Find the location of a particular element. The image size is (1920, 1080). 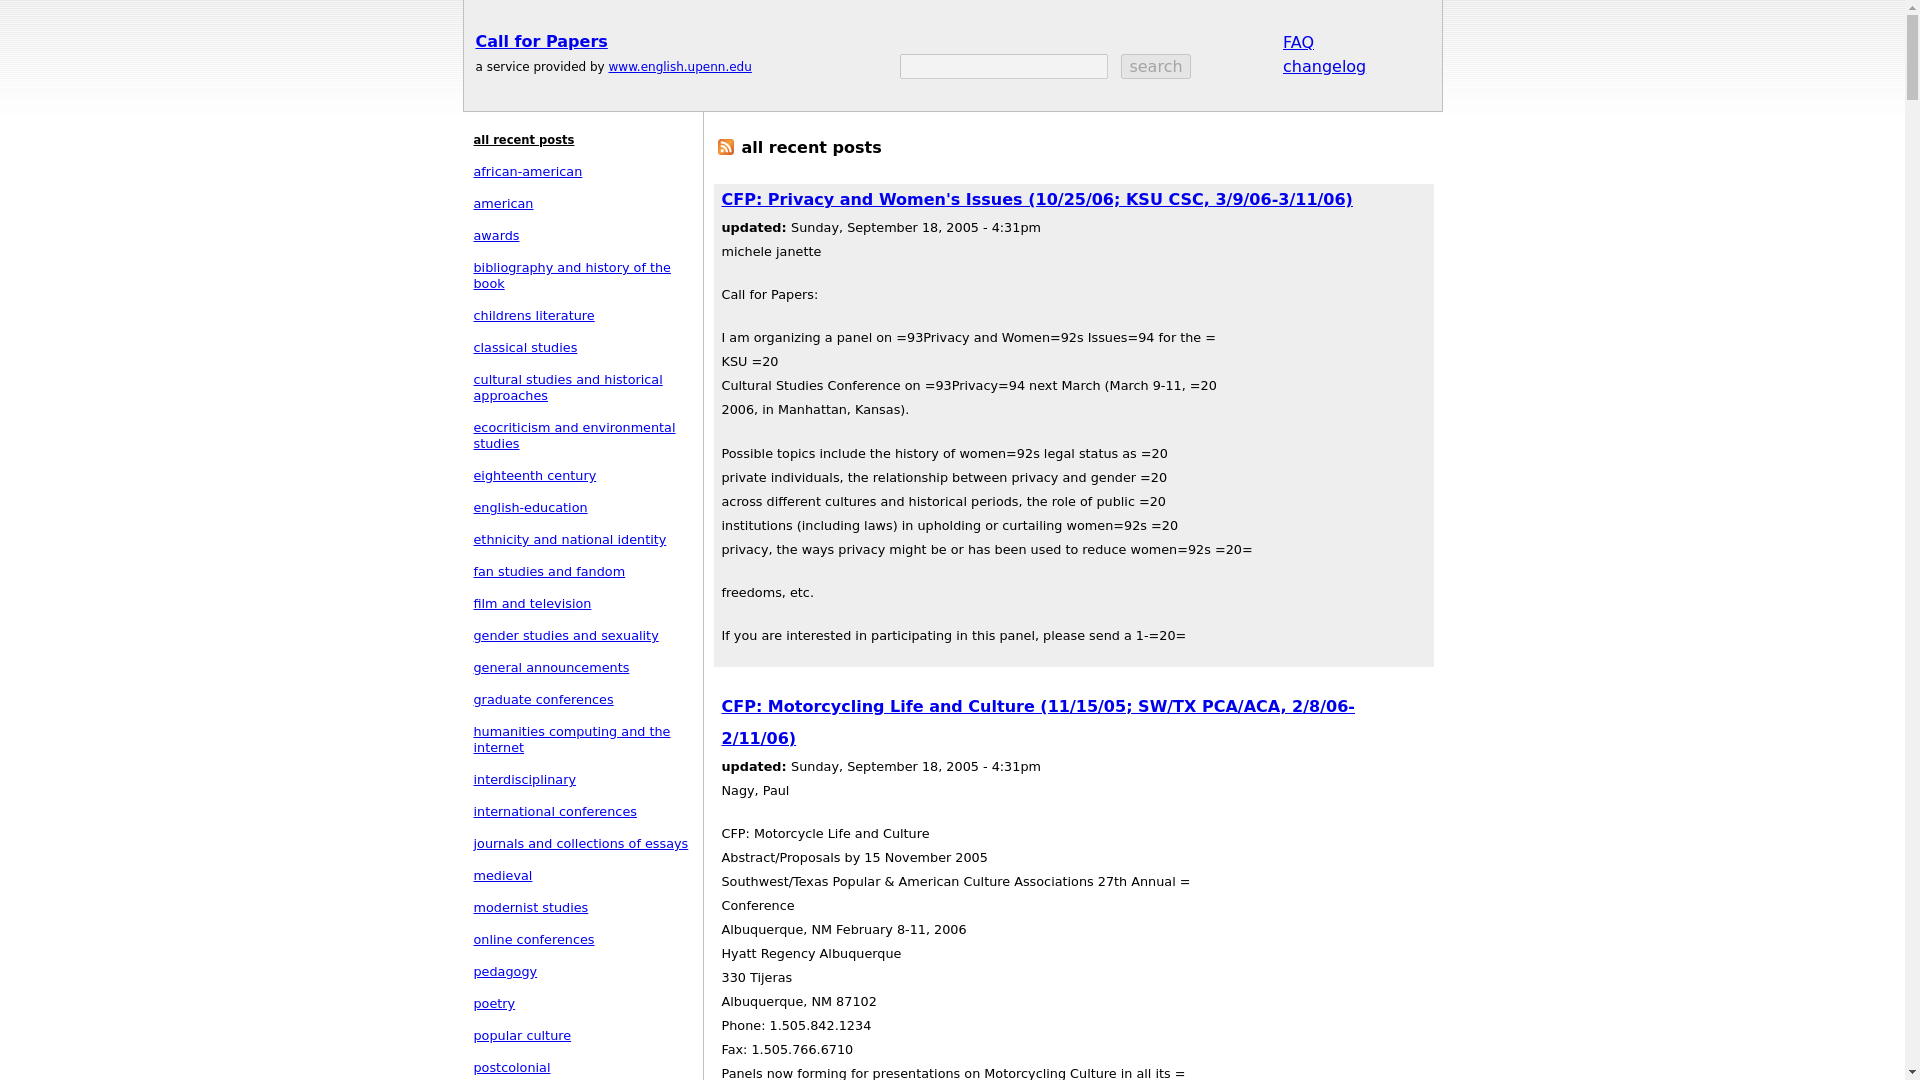

changelog is located at coordinates (1324, 65).